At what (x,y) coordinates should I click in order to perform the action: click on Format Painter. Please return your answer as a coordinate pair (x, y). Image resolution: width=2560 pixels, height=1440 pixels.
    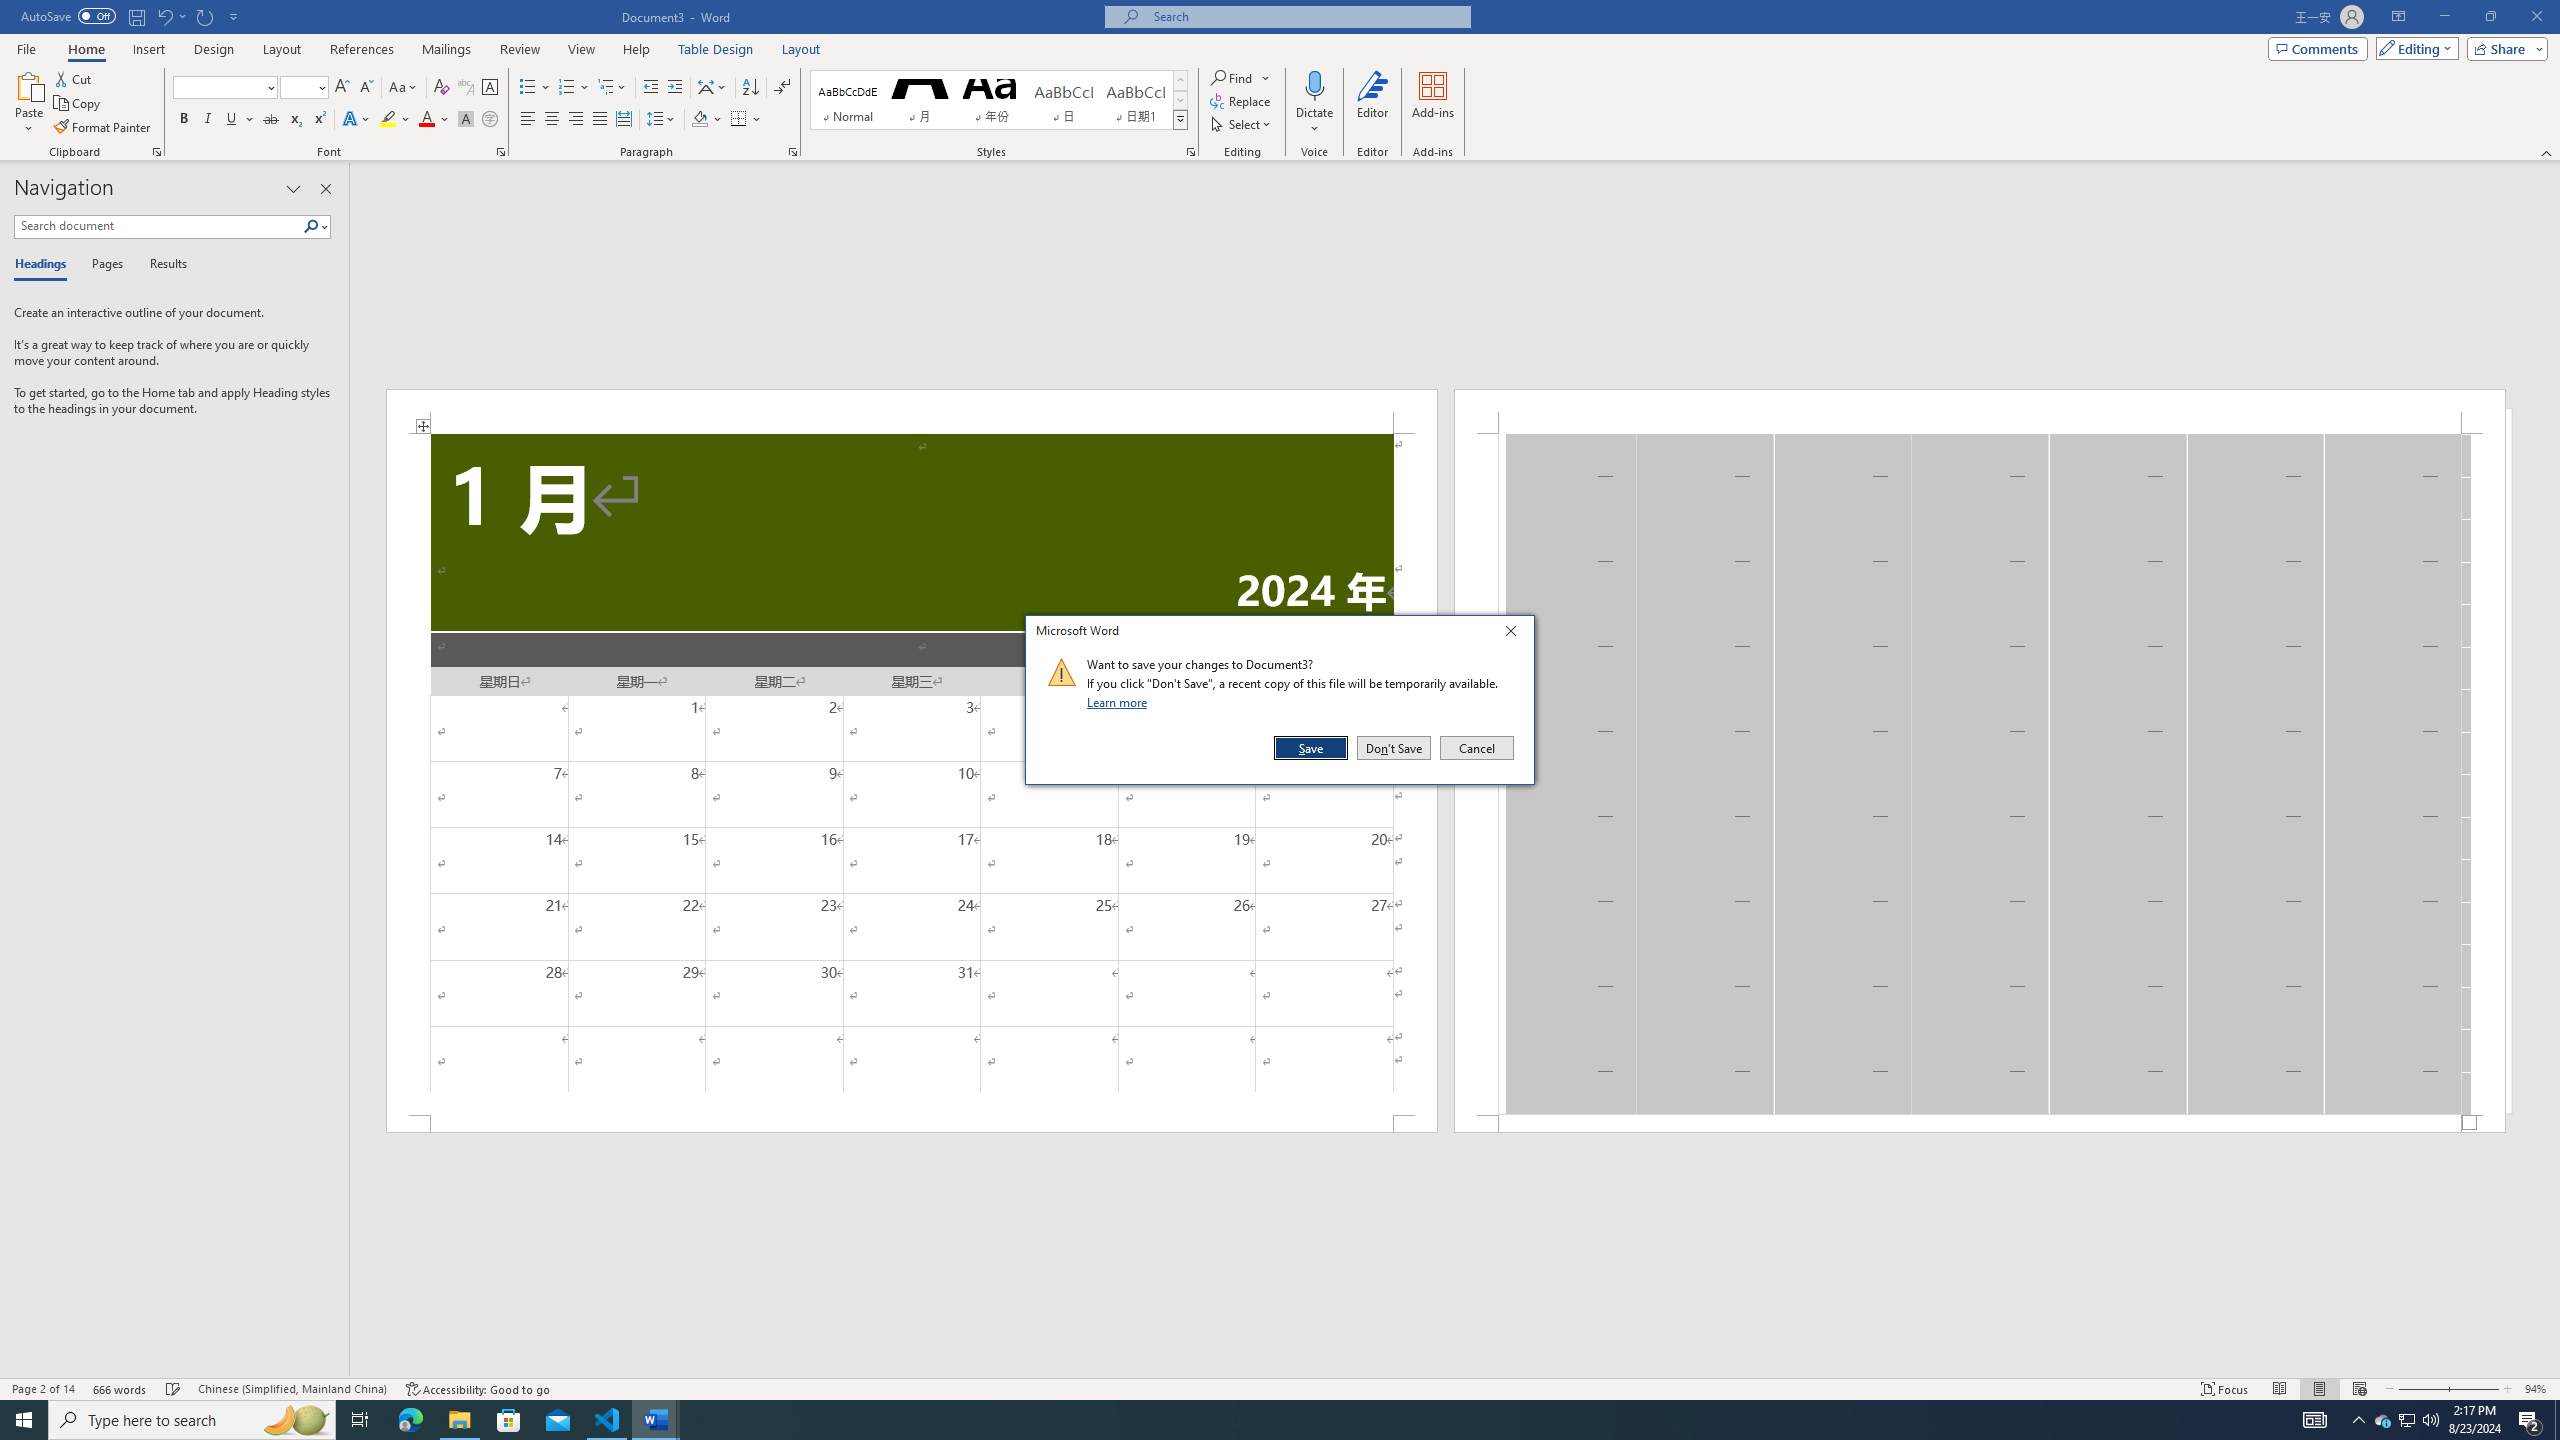
    Looking at the image, I should click on (104, 128).